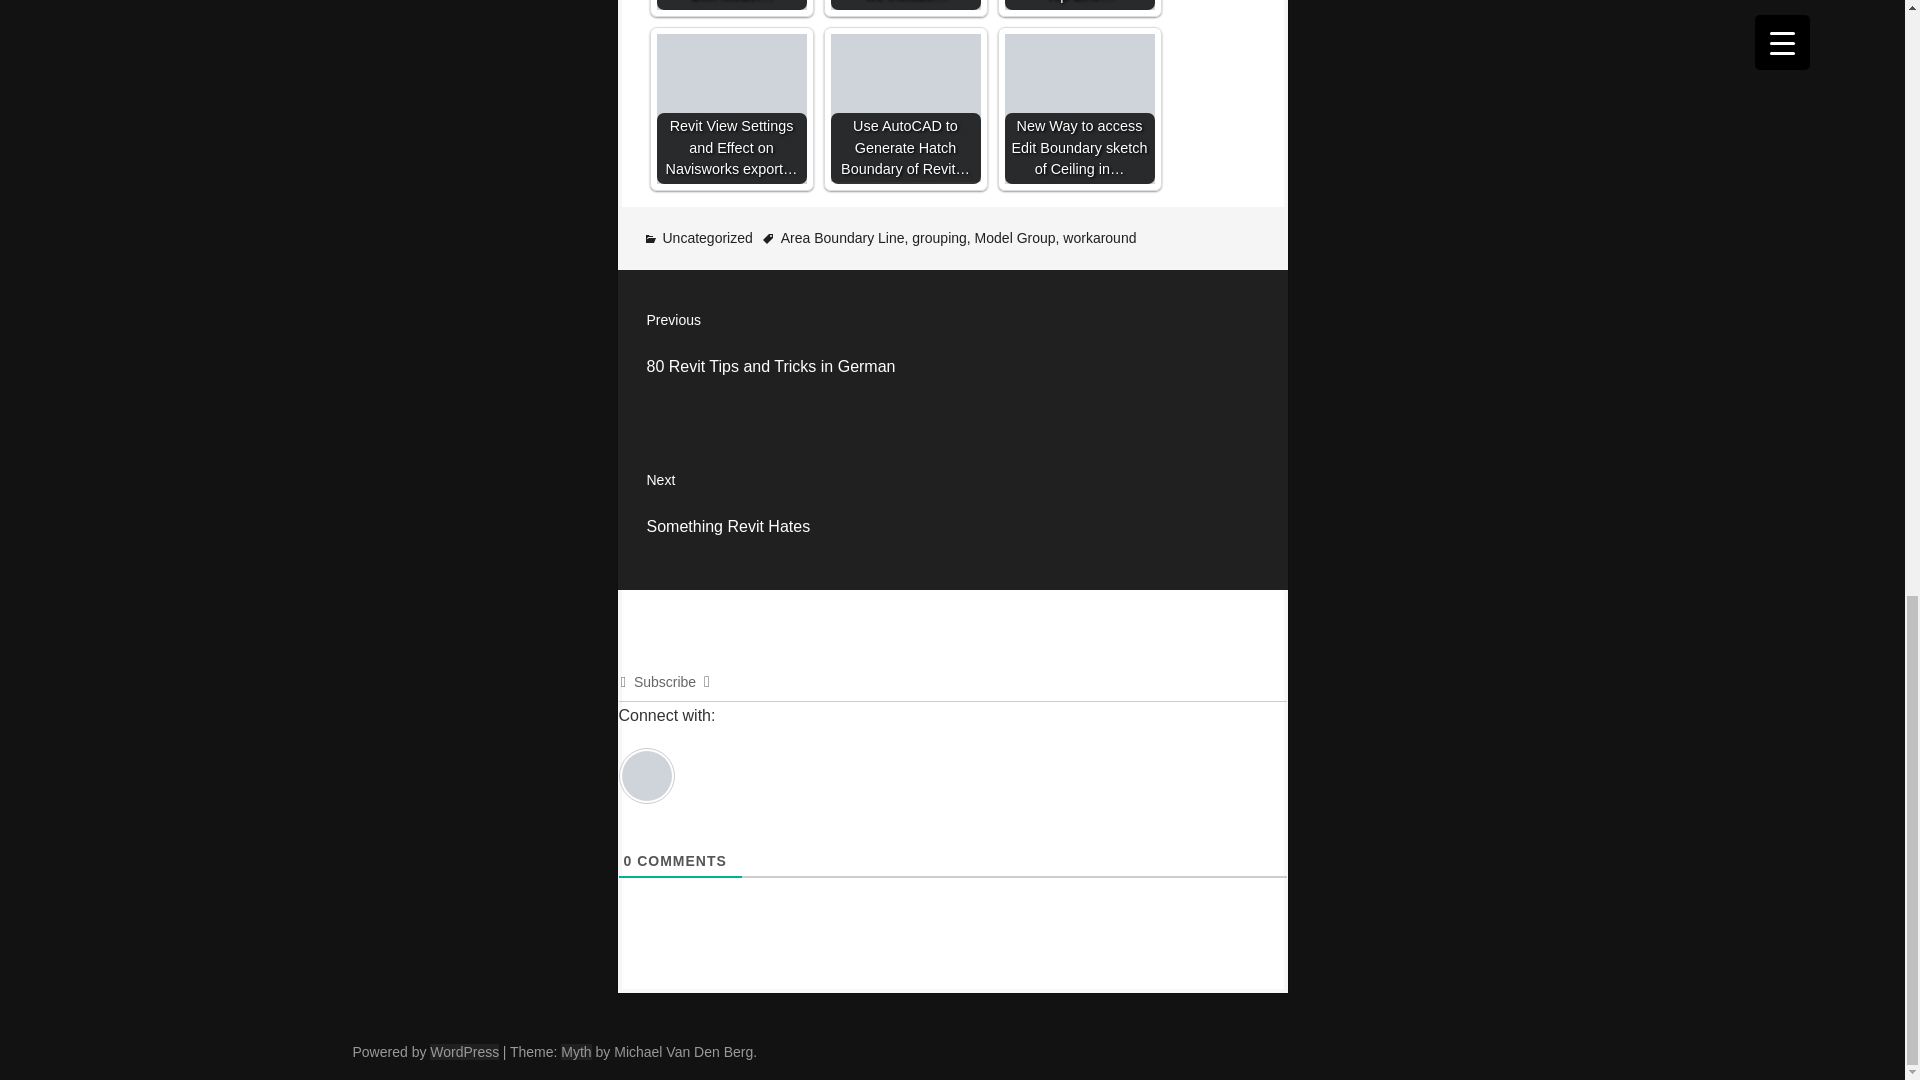 The height and width of the screenshot is (1080, 1920). Describe the element at coordinates (953, 350) in the screenshot. I see `Area Boundary Line` at that location.